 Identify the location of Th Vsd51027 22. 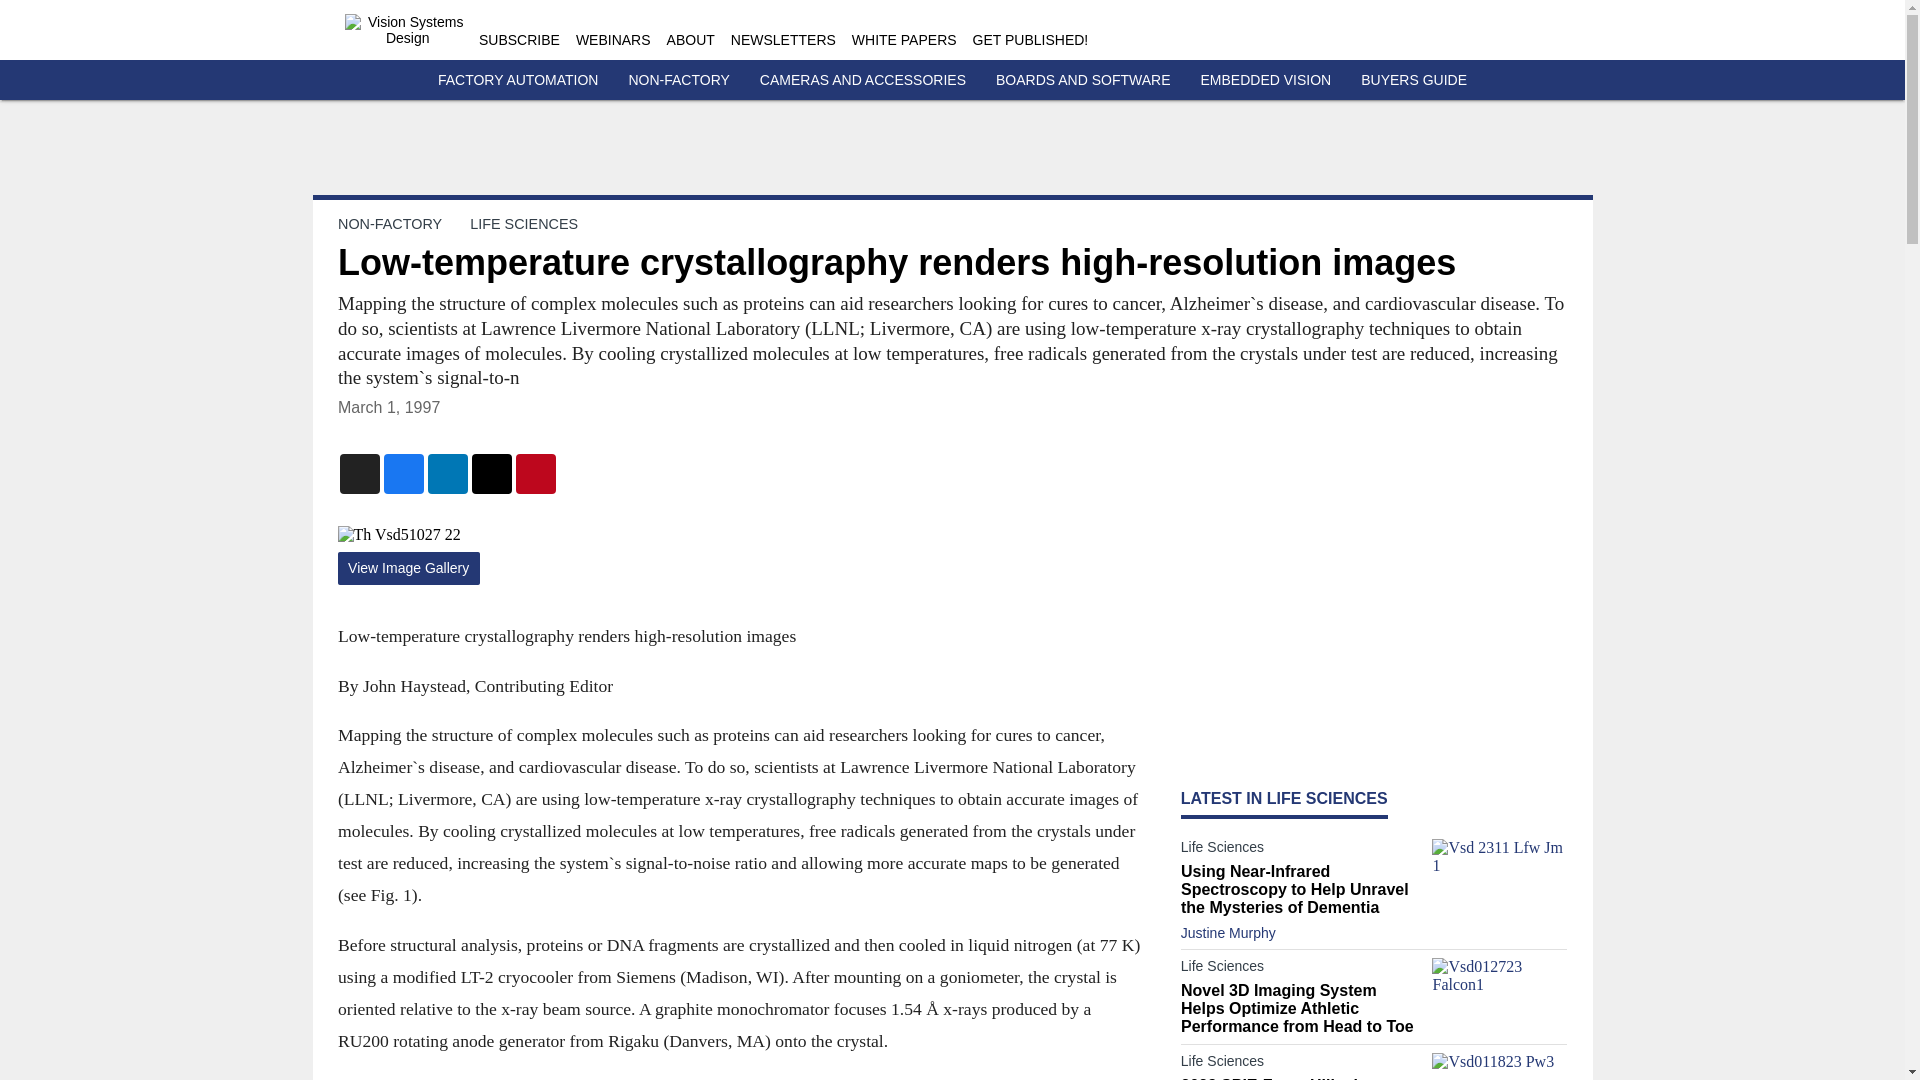
(738, 534).